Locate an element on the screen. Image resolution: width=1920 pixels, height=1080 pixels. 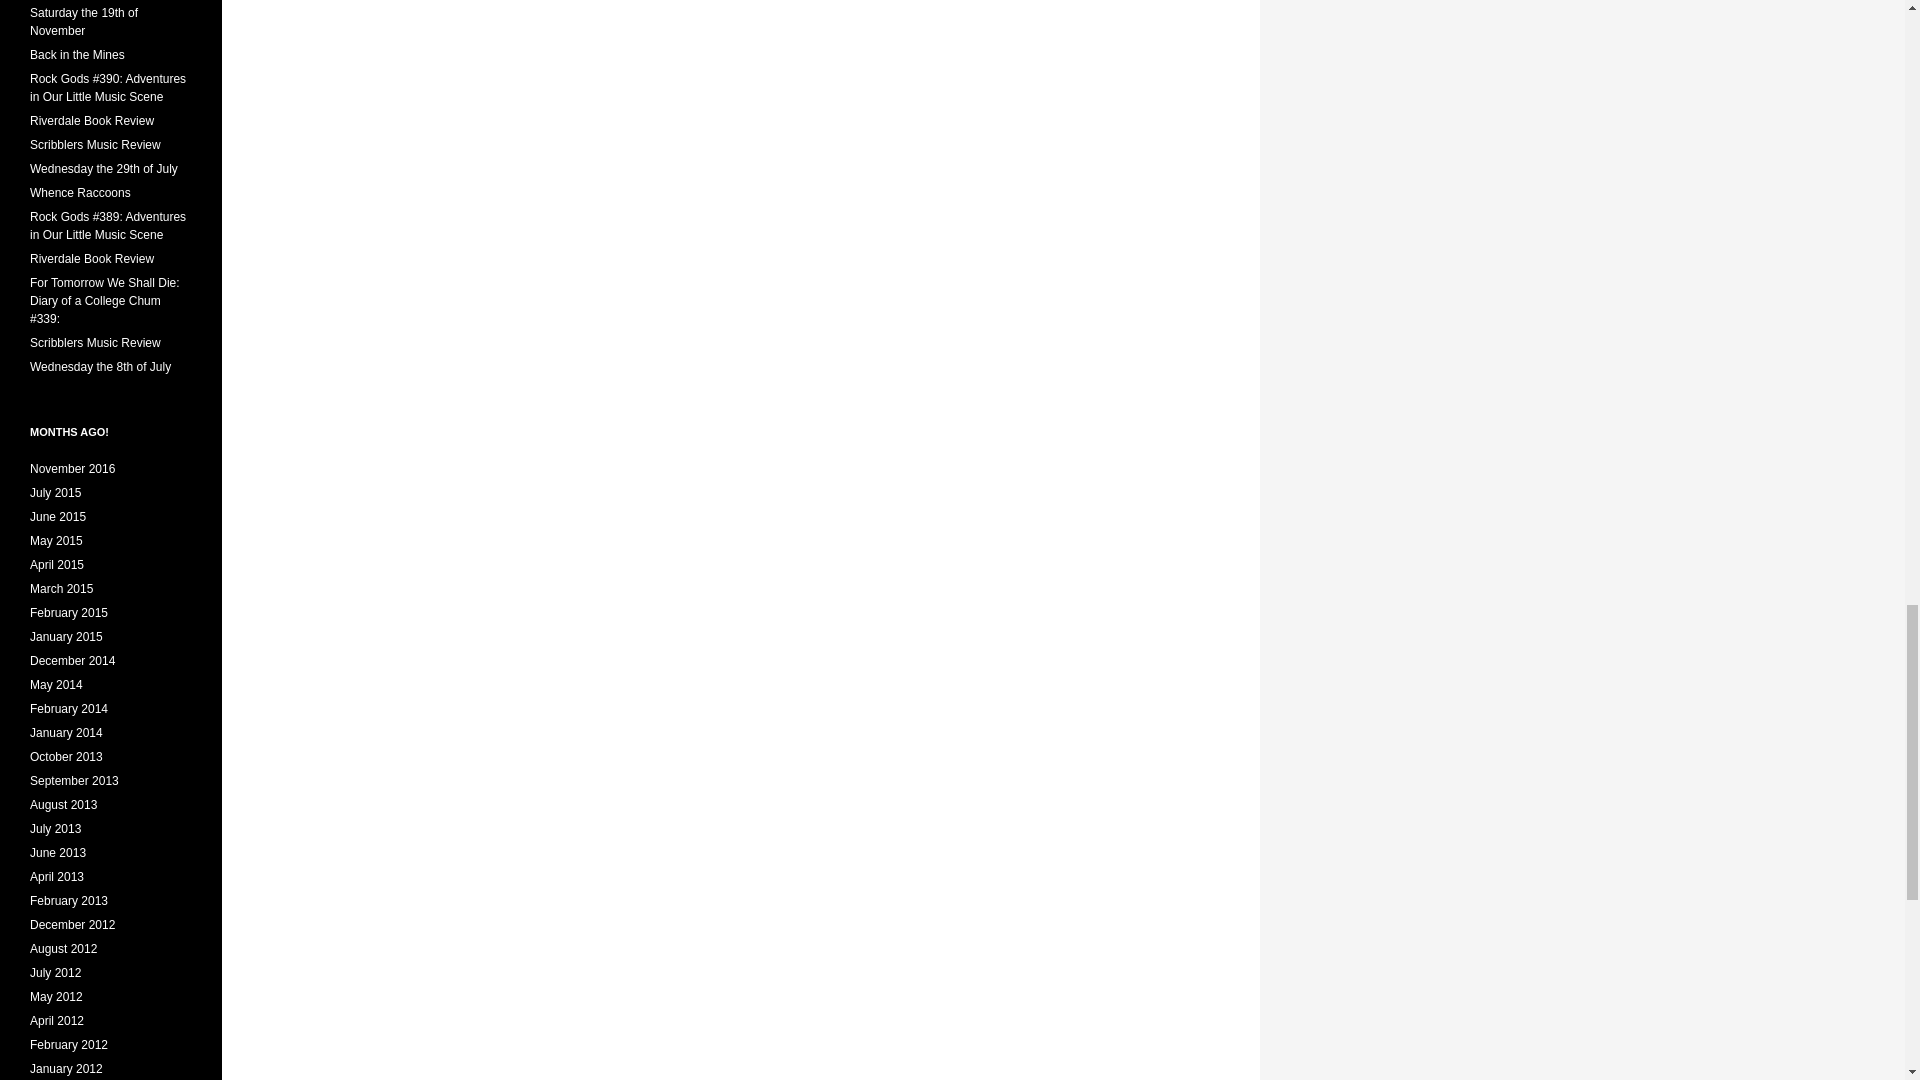
Whence Raccoons is located at coordinates (80, 192).